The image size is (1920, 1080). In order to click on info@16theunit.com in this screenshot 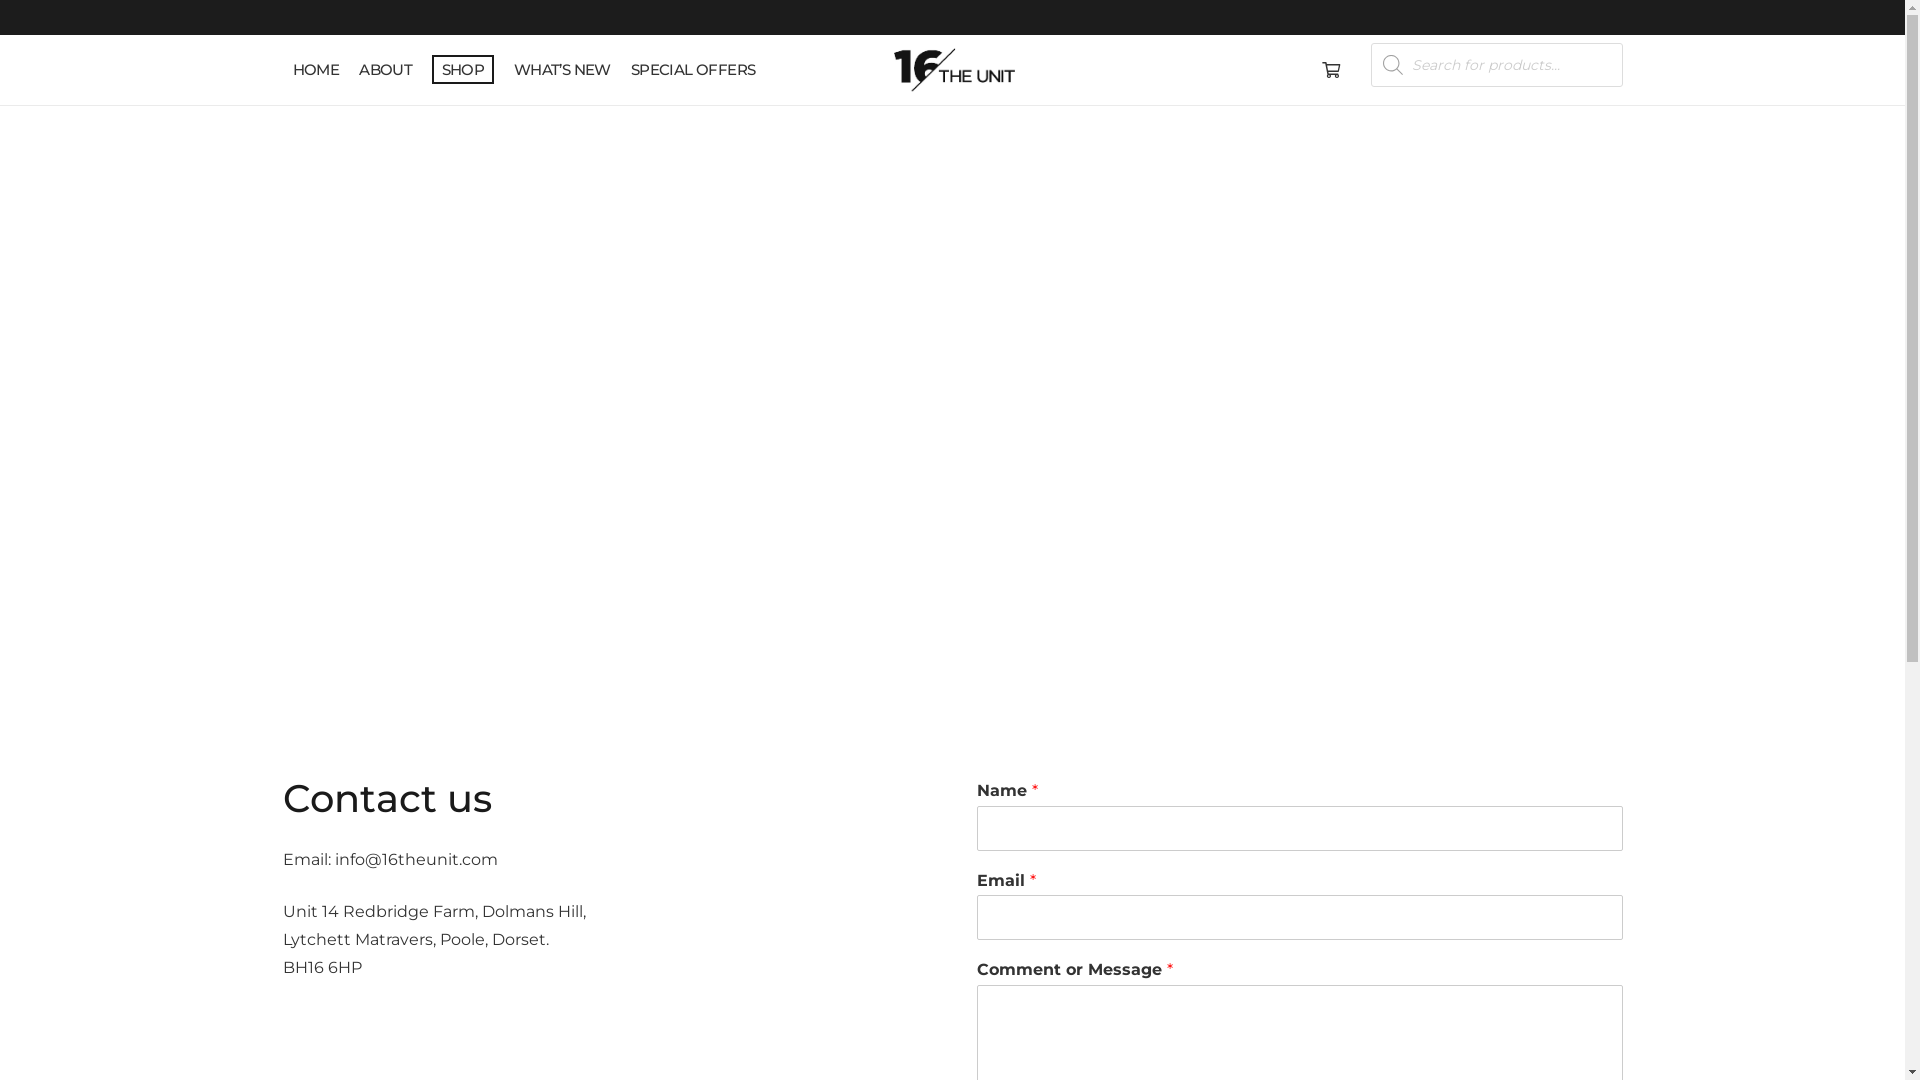, I will do `click(416, 860)`.